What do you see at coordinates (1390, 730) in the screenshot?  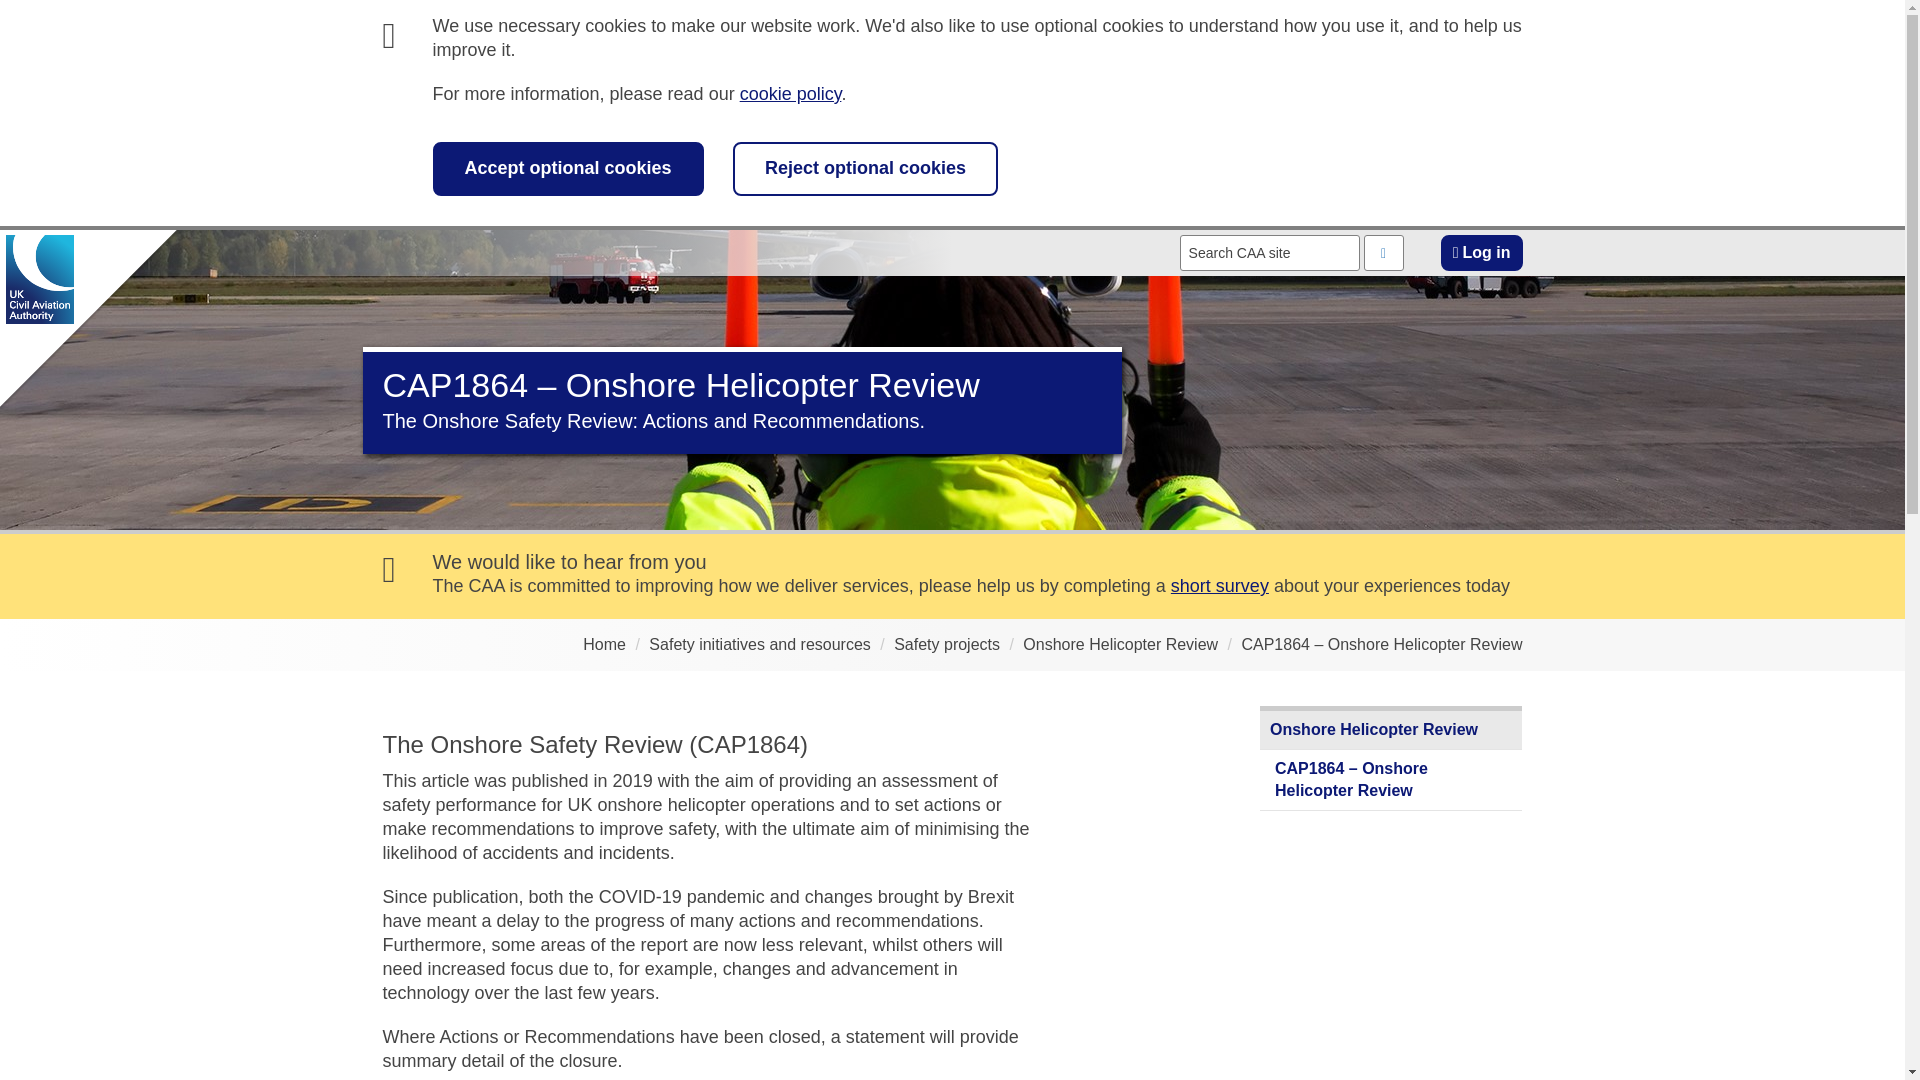 I see `Onshore Helicopter Review` at bounding box center [1390, 730].